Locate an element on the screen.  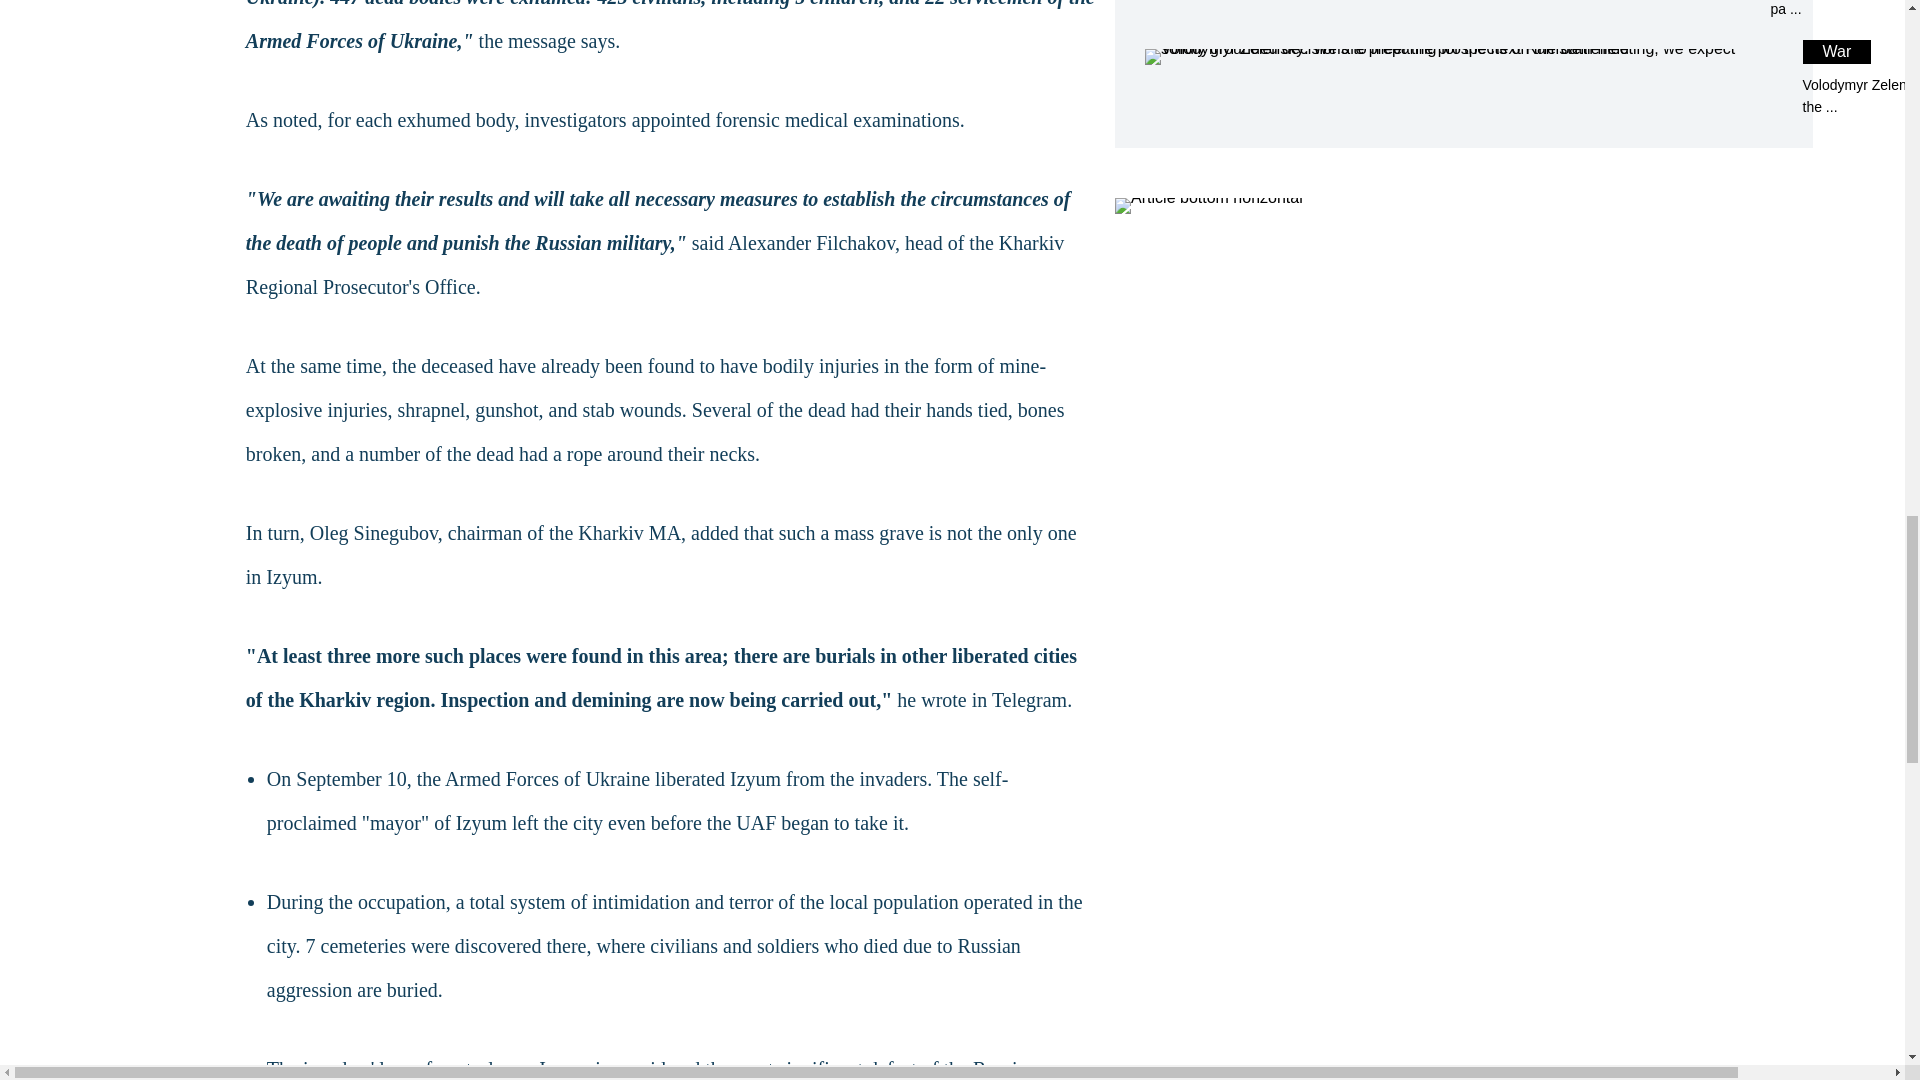
Read is located at coordinates (1462, 78).